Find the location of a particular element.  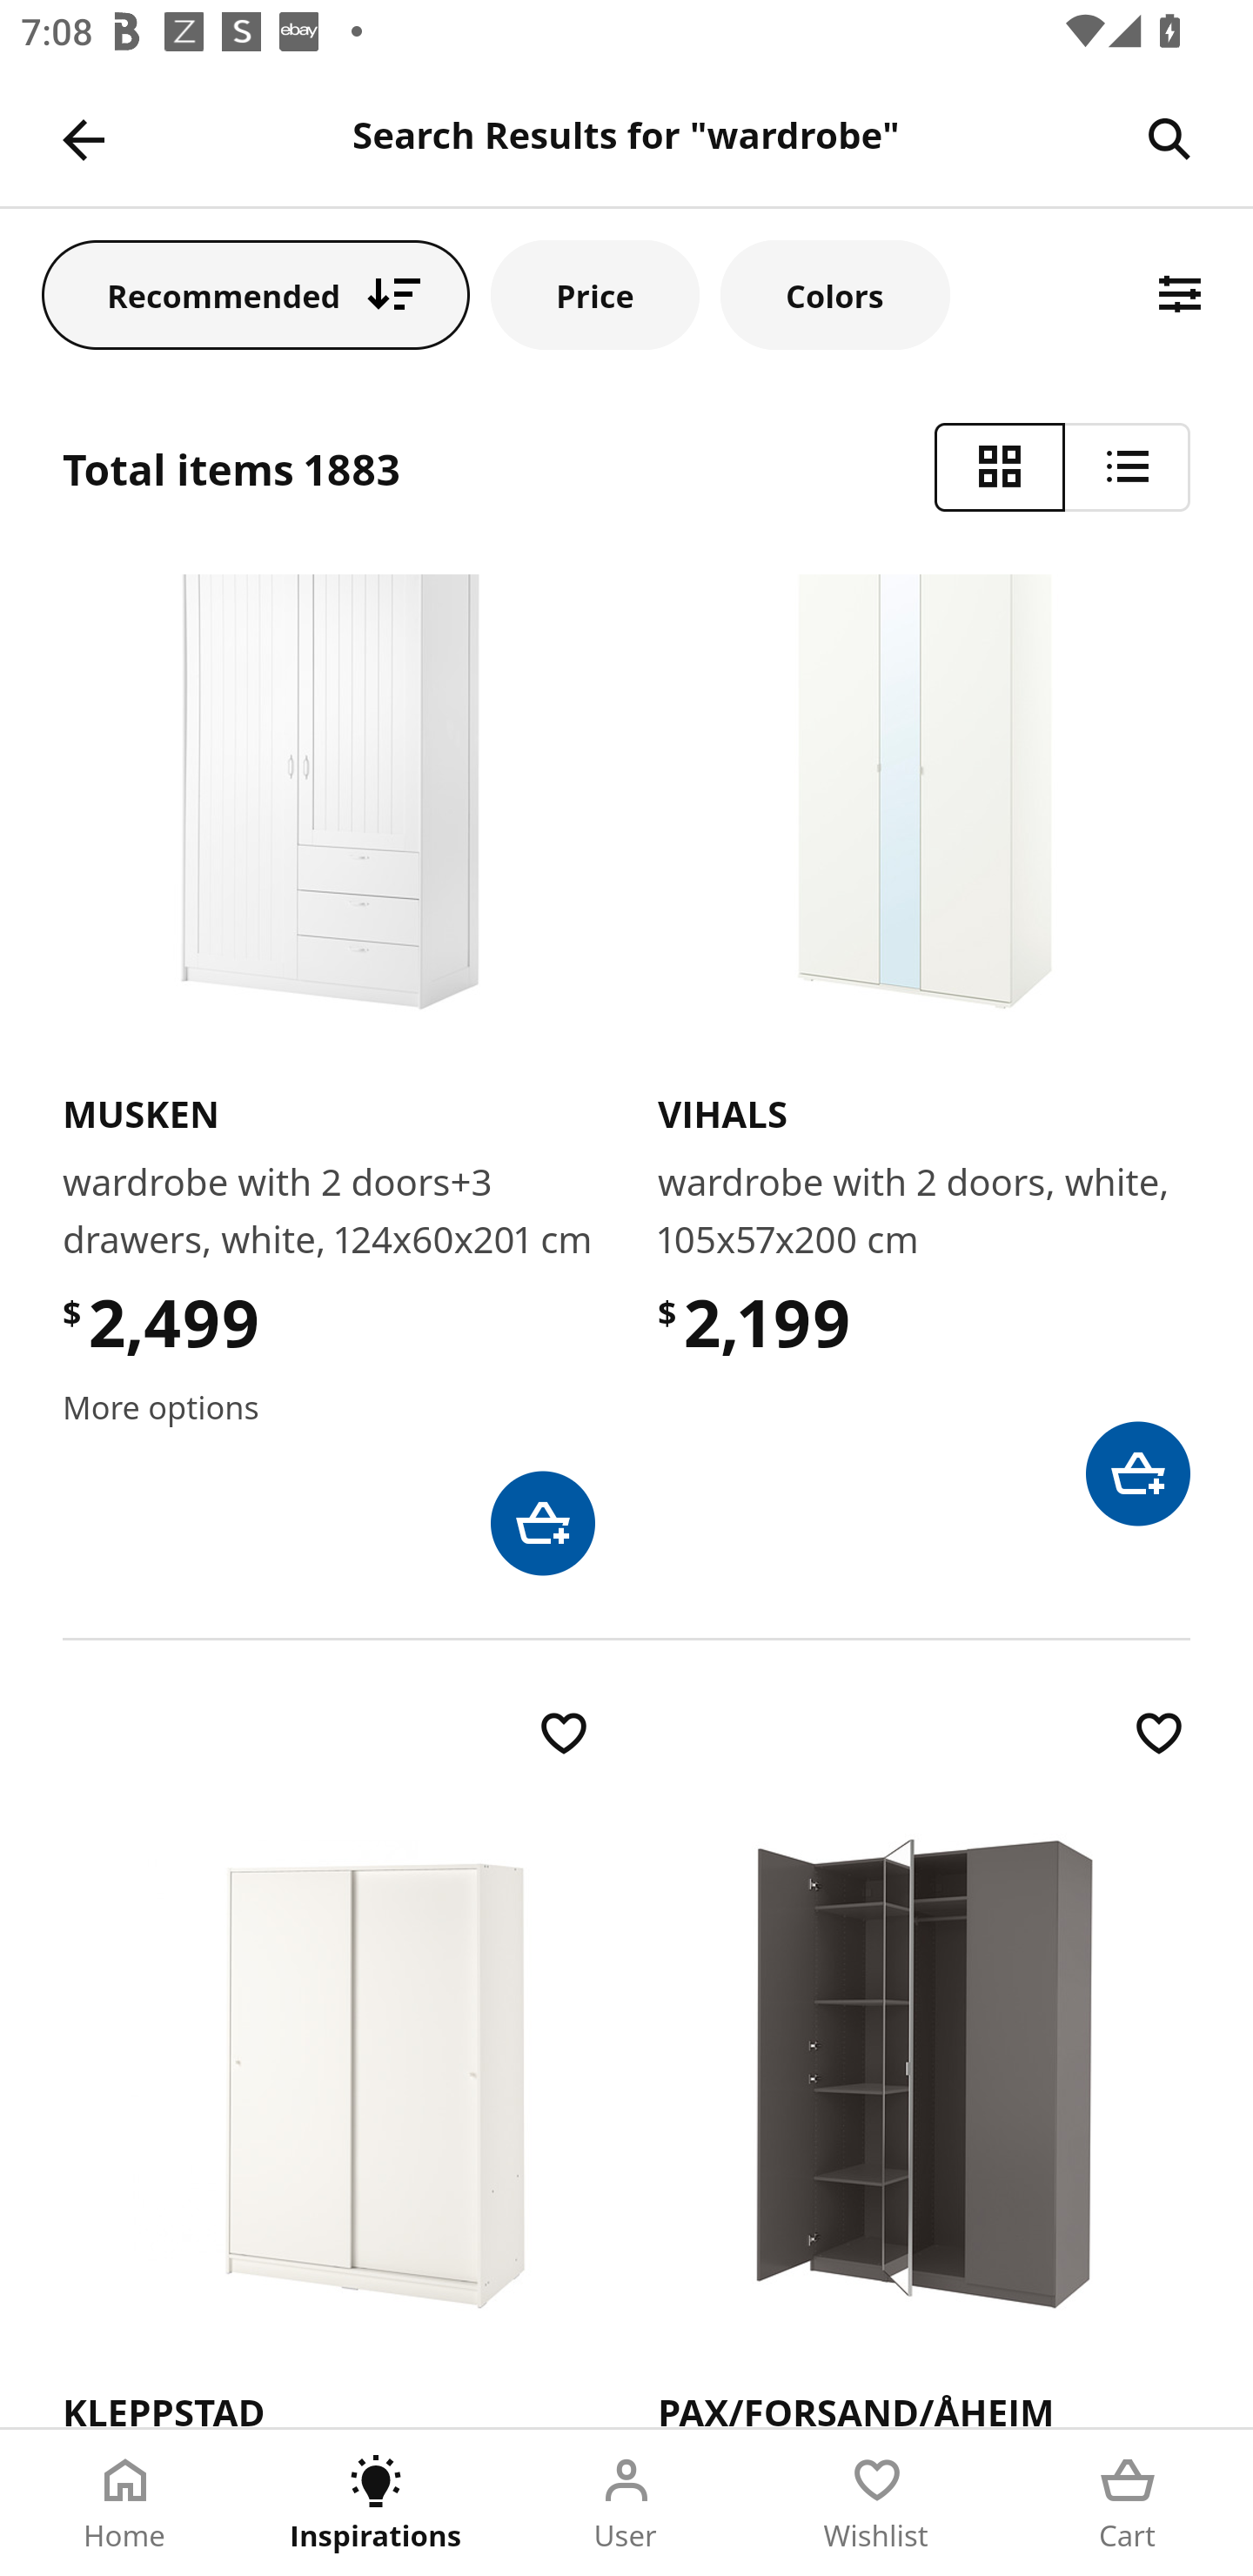

Cart
Tab 5 of 5 is located at coordinates (1128, 2503).